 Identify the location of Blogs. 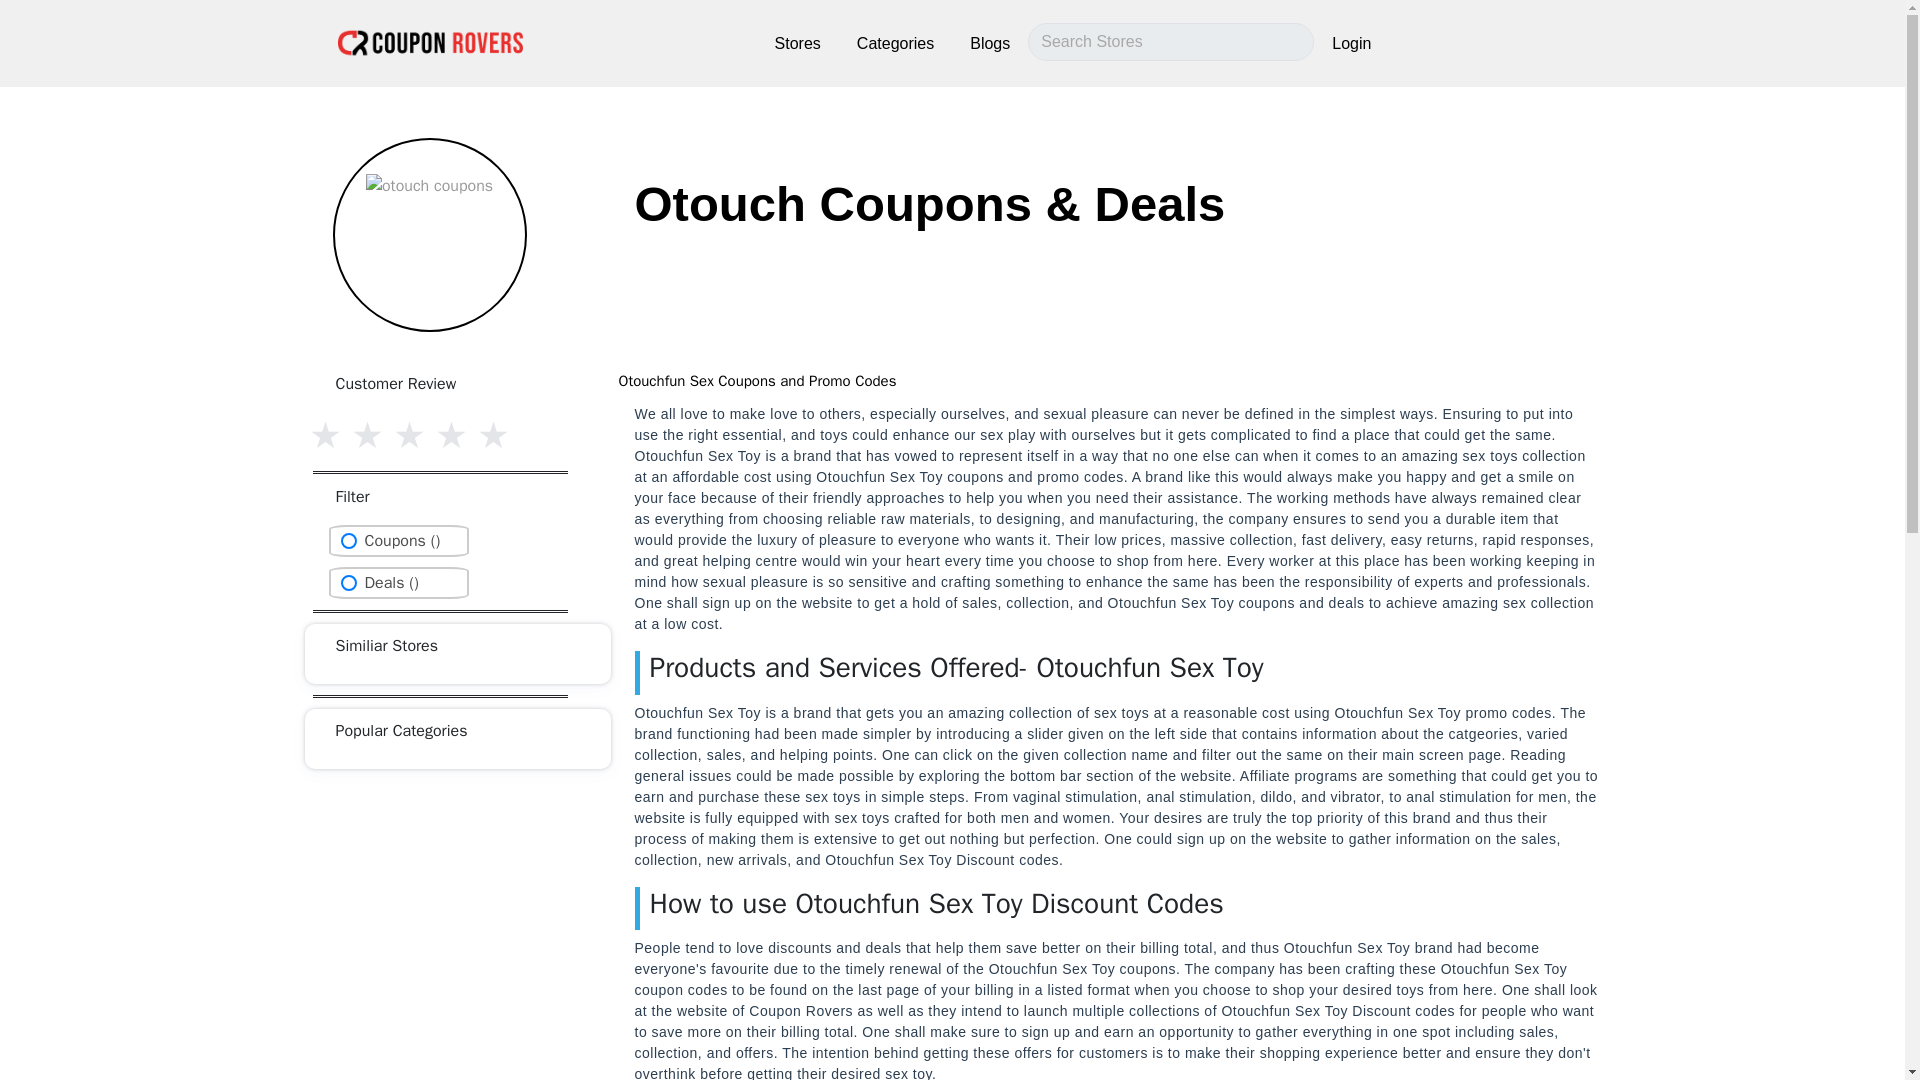
(989, 43).